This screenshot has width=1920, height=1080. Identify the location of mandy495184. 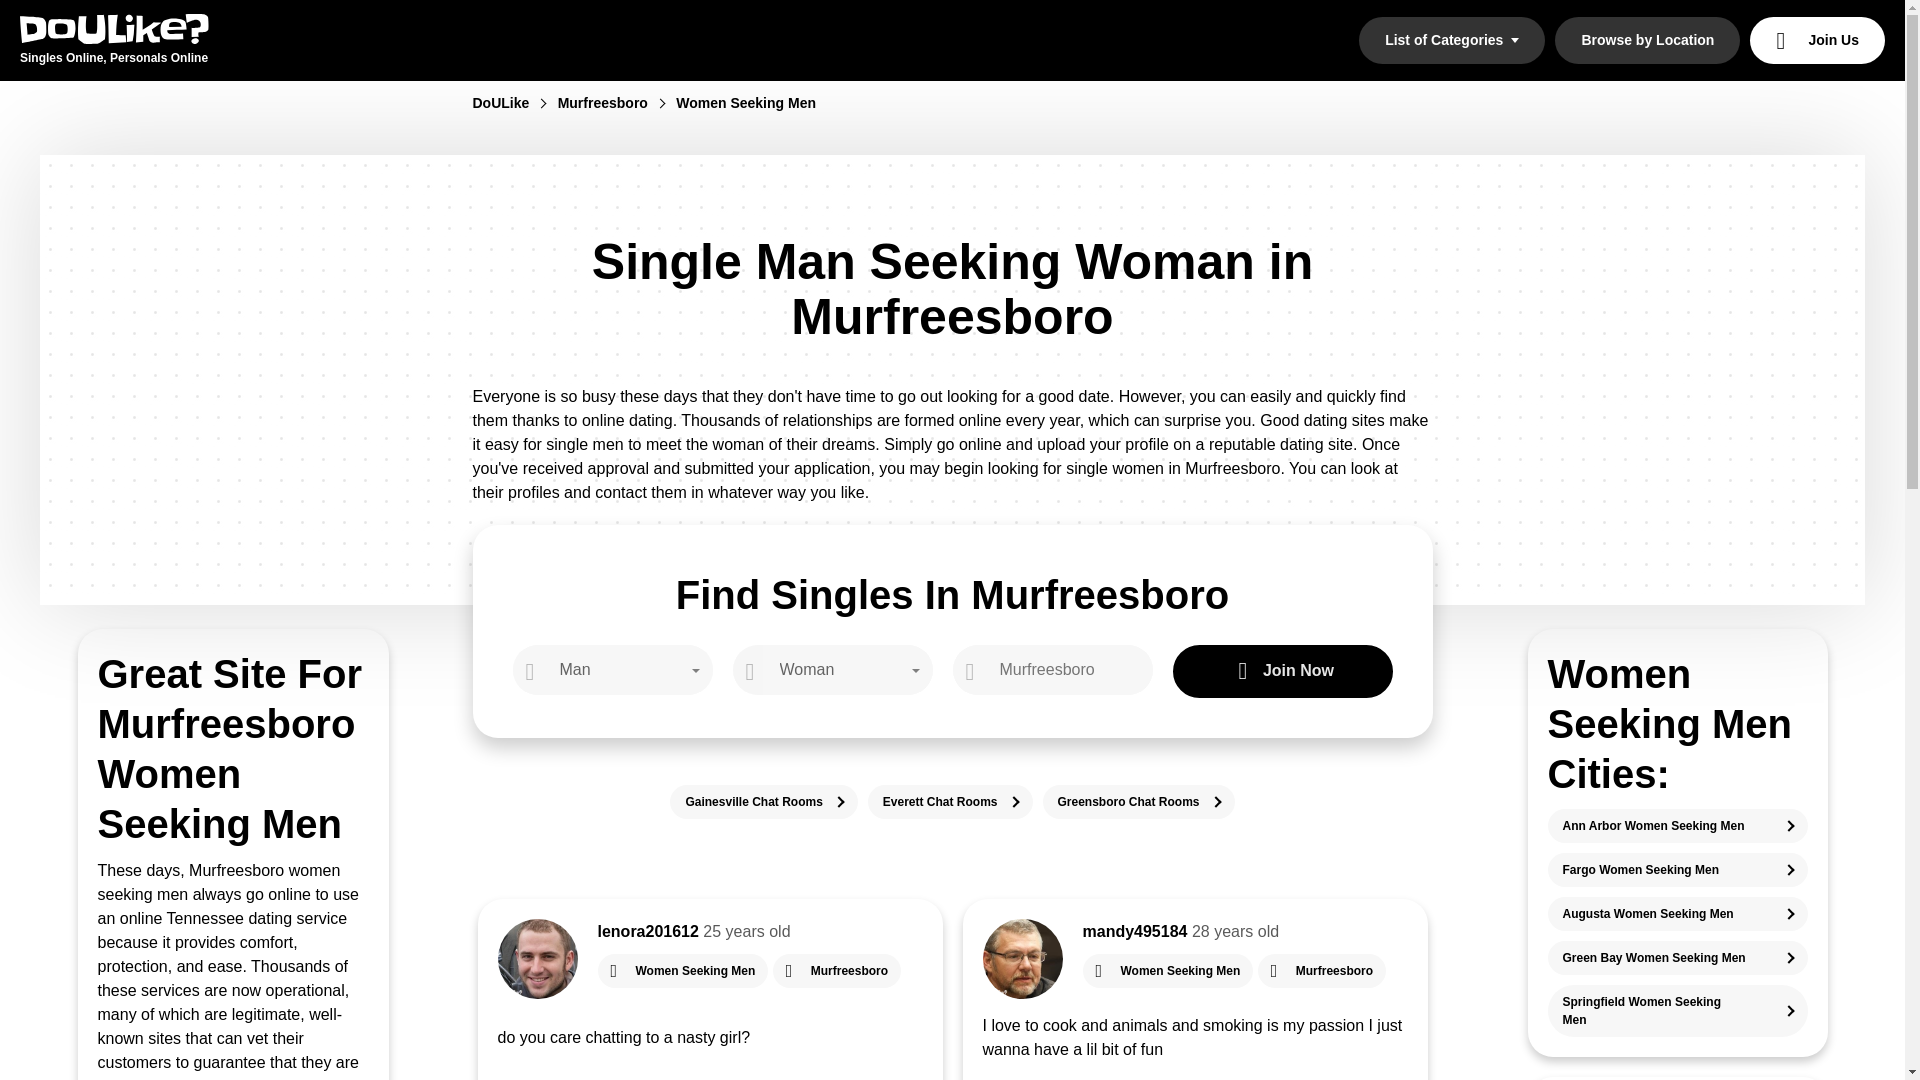
(1134, 931).